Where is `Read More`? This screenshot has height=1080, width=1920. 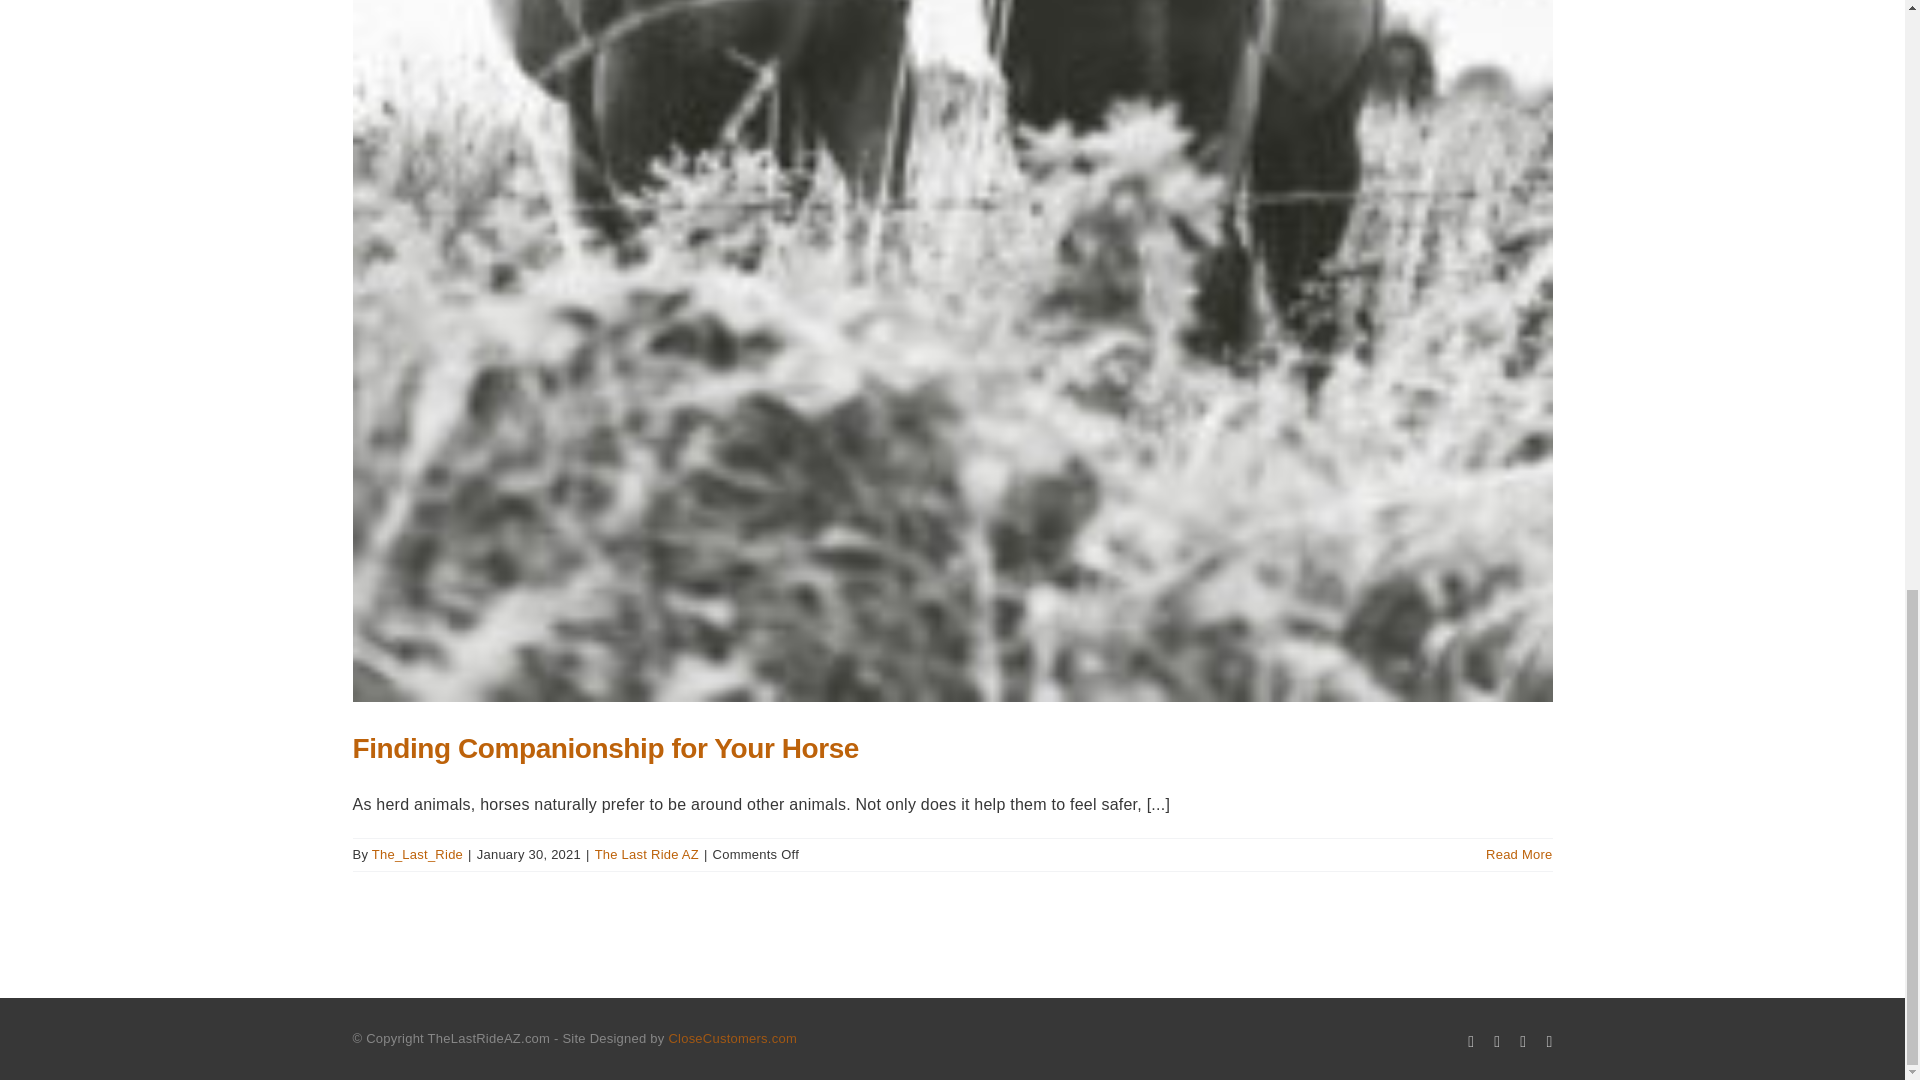 Read More is located at coordinates (1518, 854).